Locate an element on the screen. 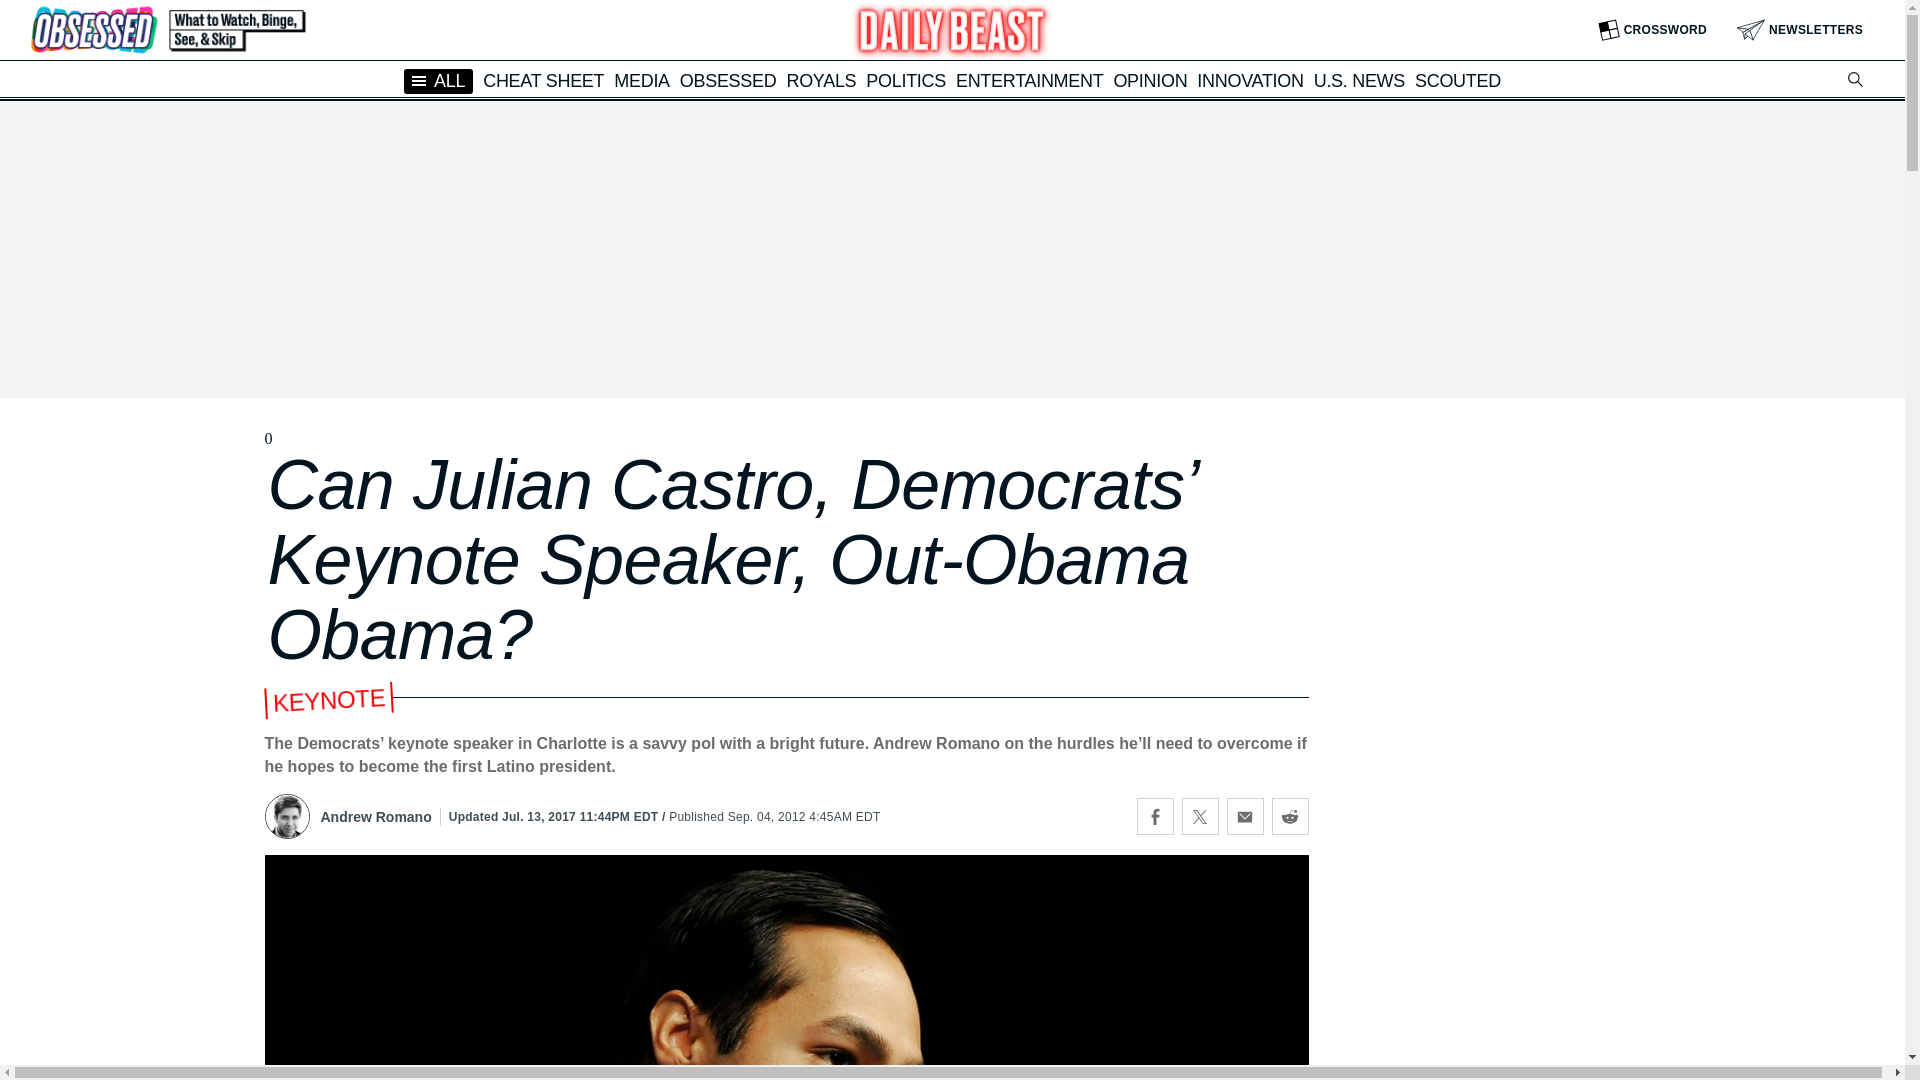 Image resolution: width=1920 pixels, height=1080 pixels. MEDIA is located at coordinates (642, 80).